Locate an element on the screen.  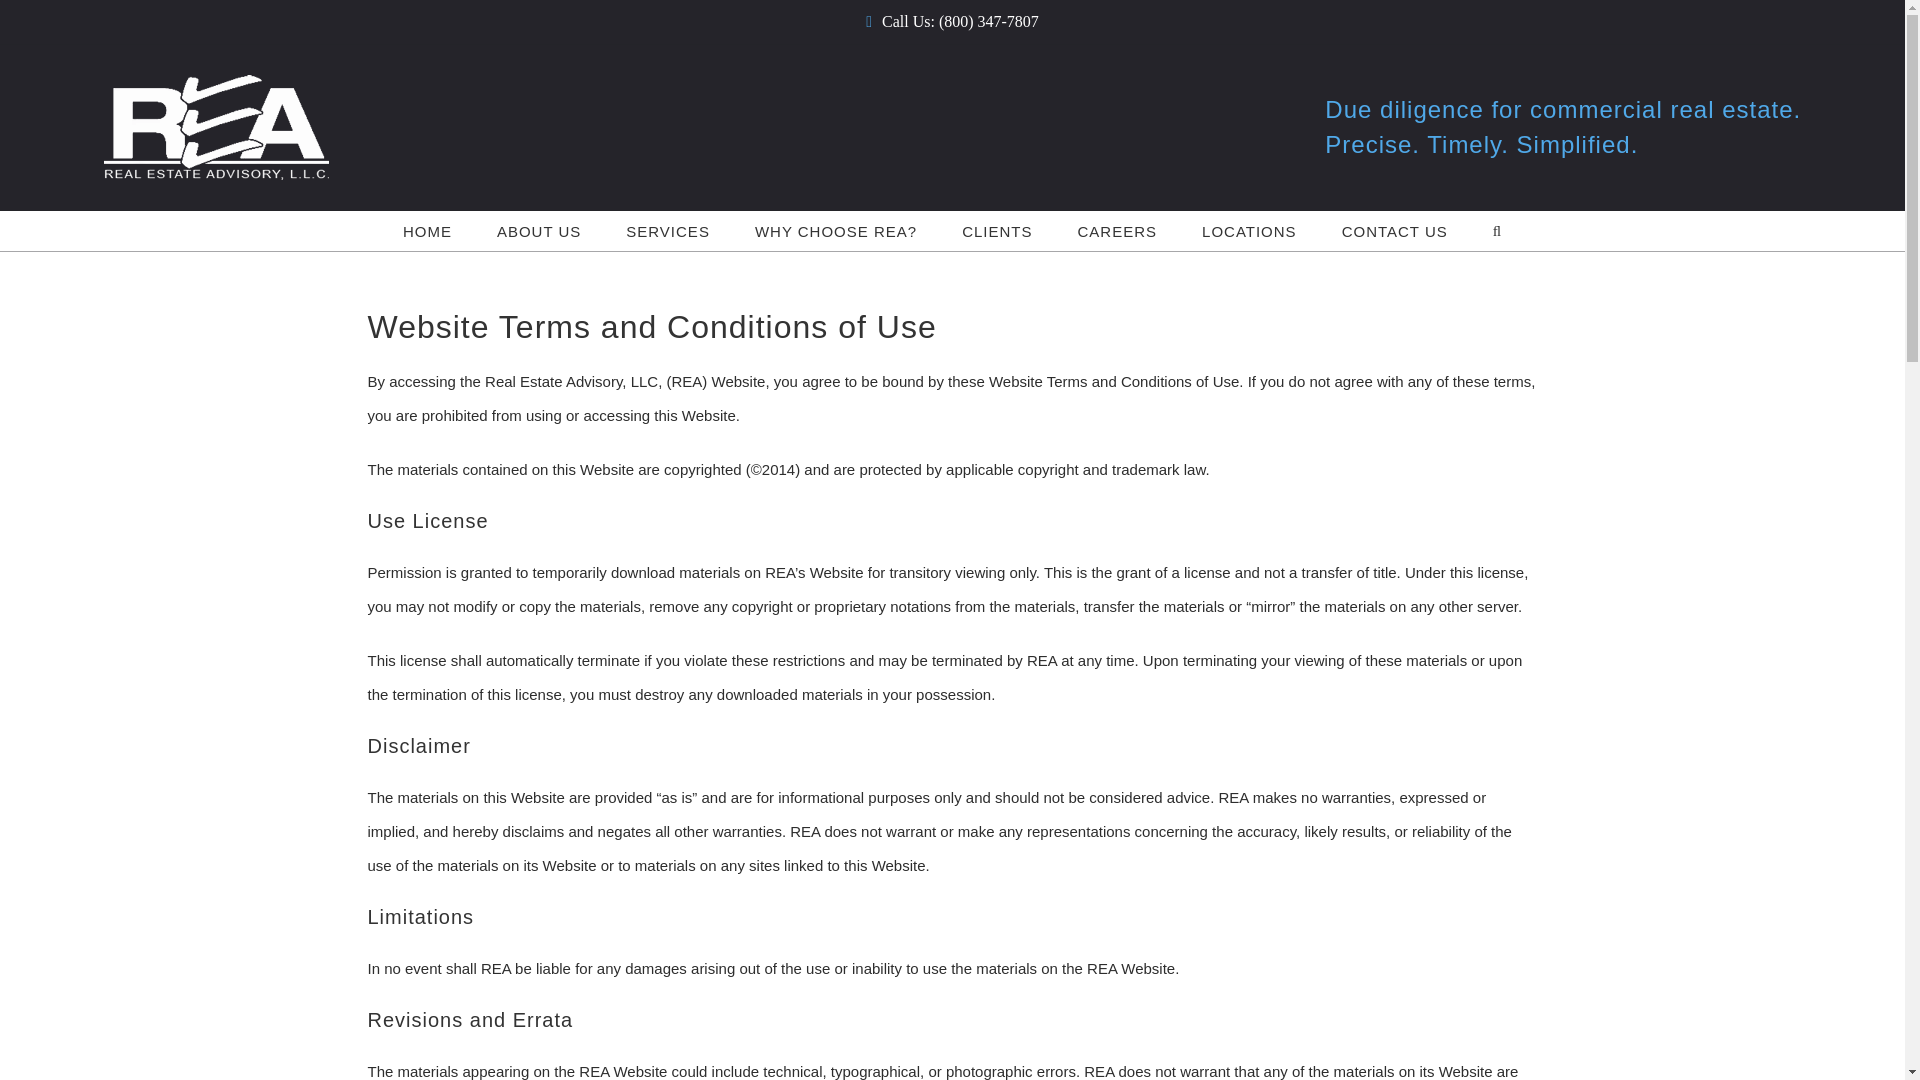
CAREERS is located at coordinates (1117, 230).